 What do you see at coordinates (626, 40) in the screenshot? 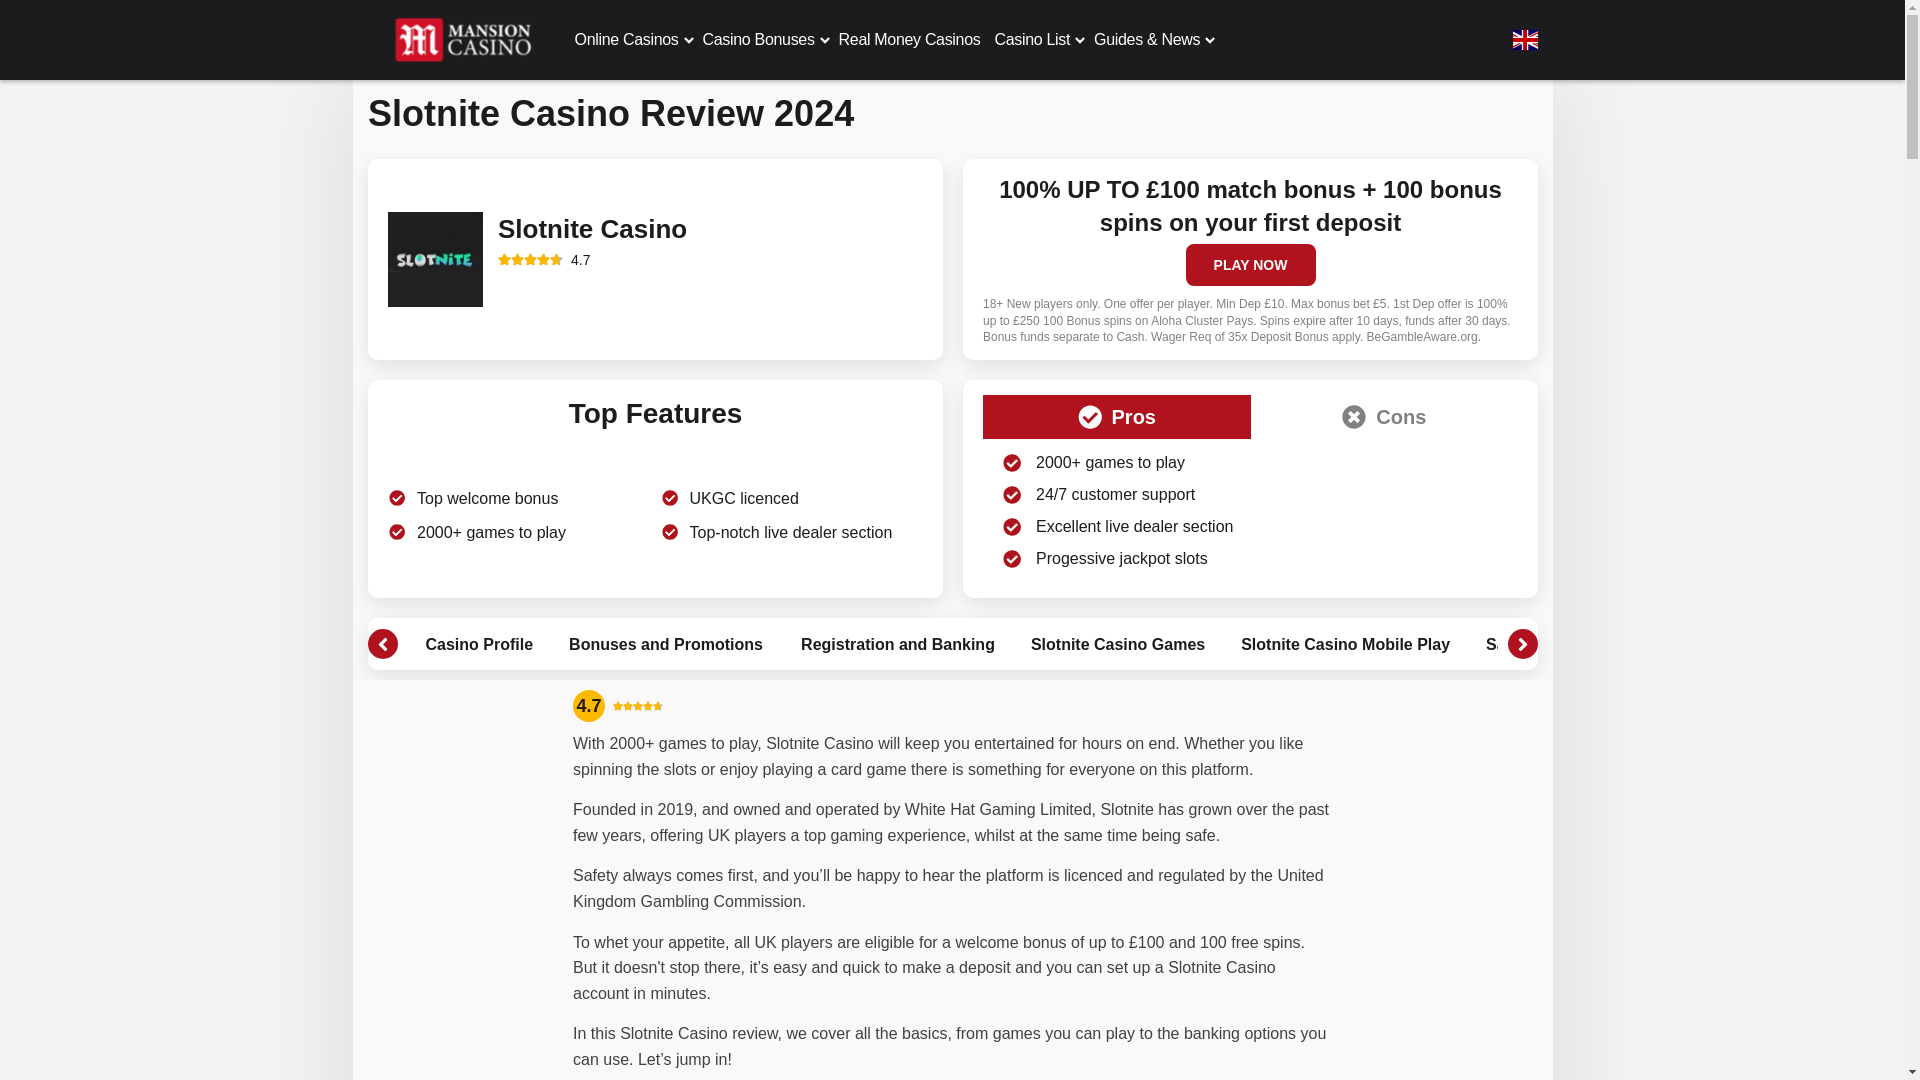
I see `Online Casinos` at bounding box center [626, 40].